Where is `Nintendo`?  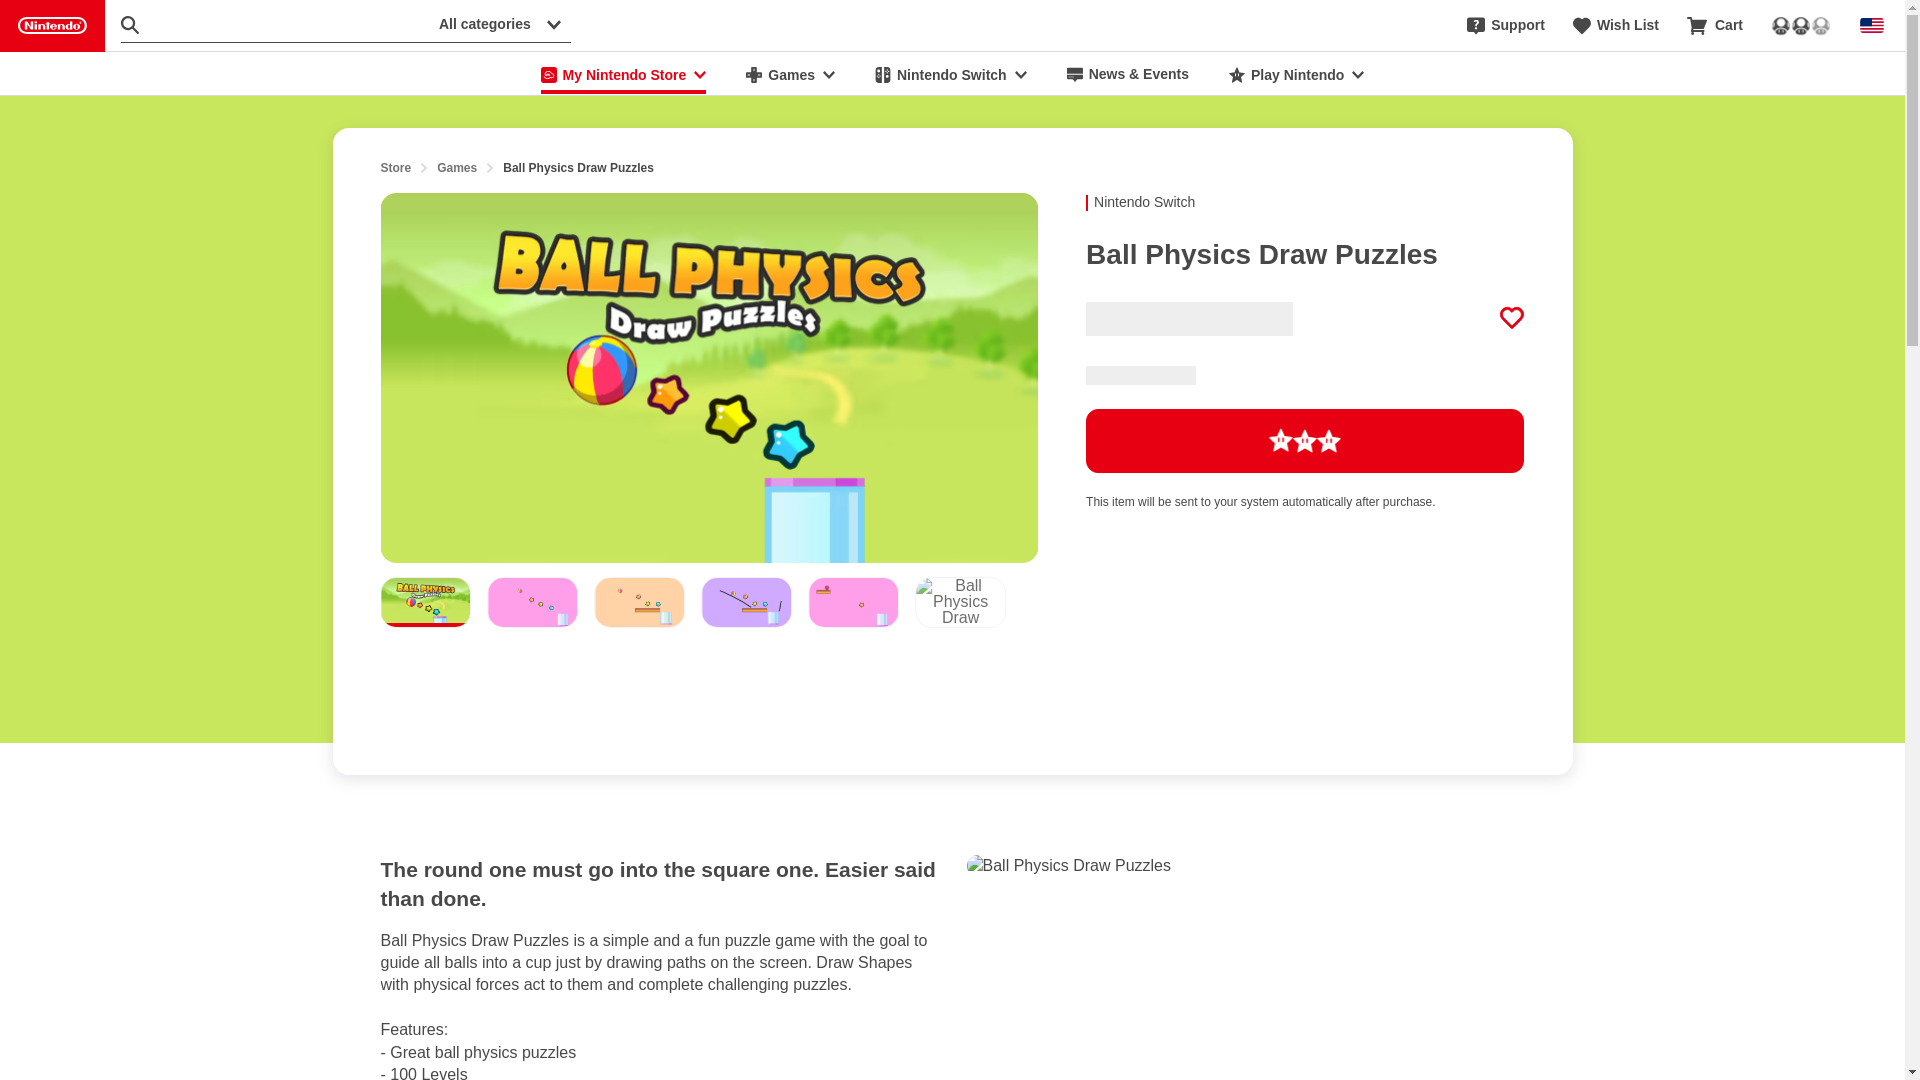 Nintendo is located at coordinates (52, 26).